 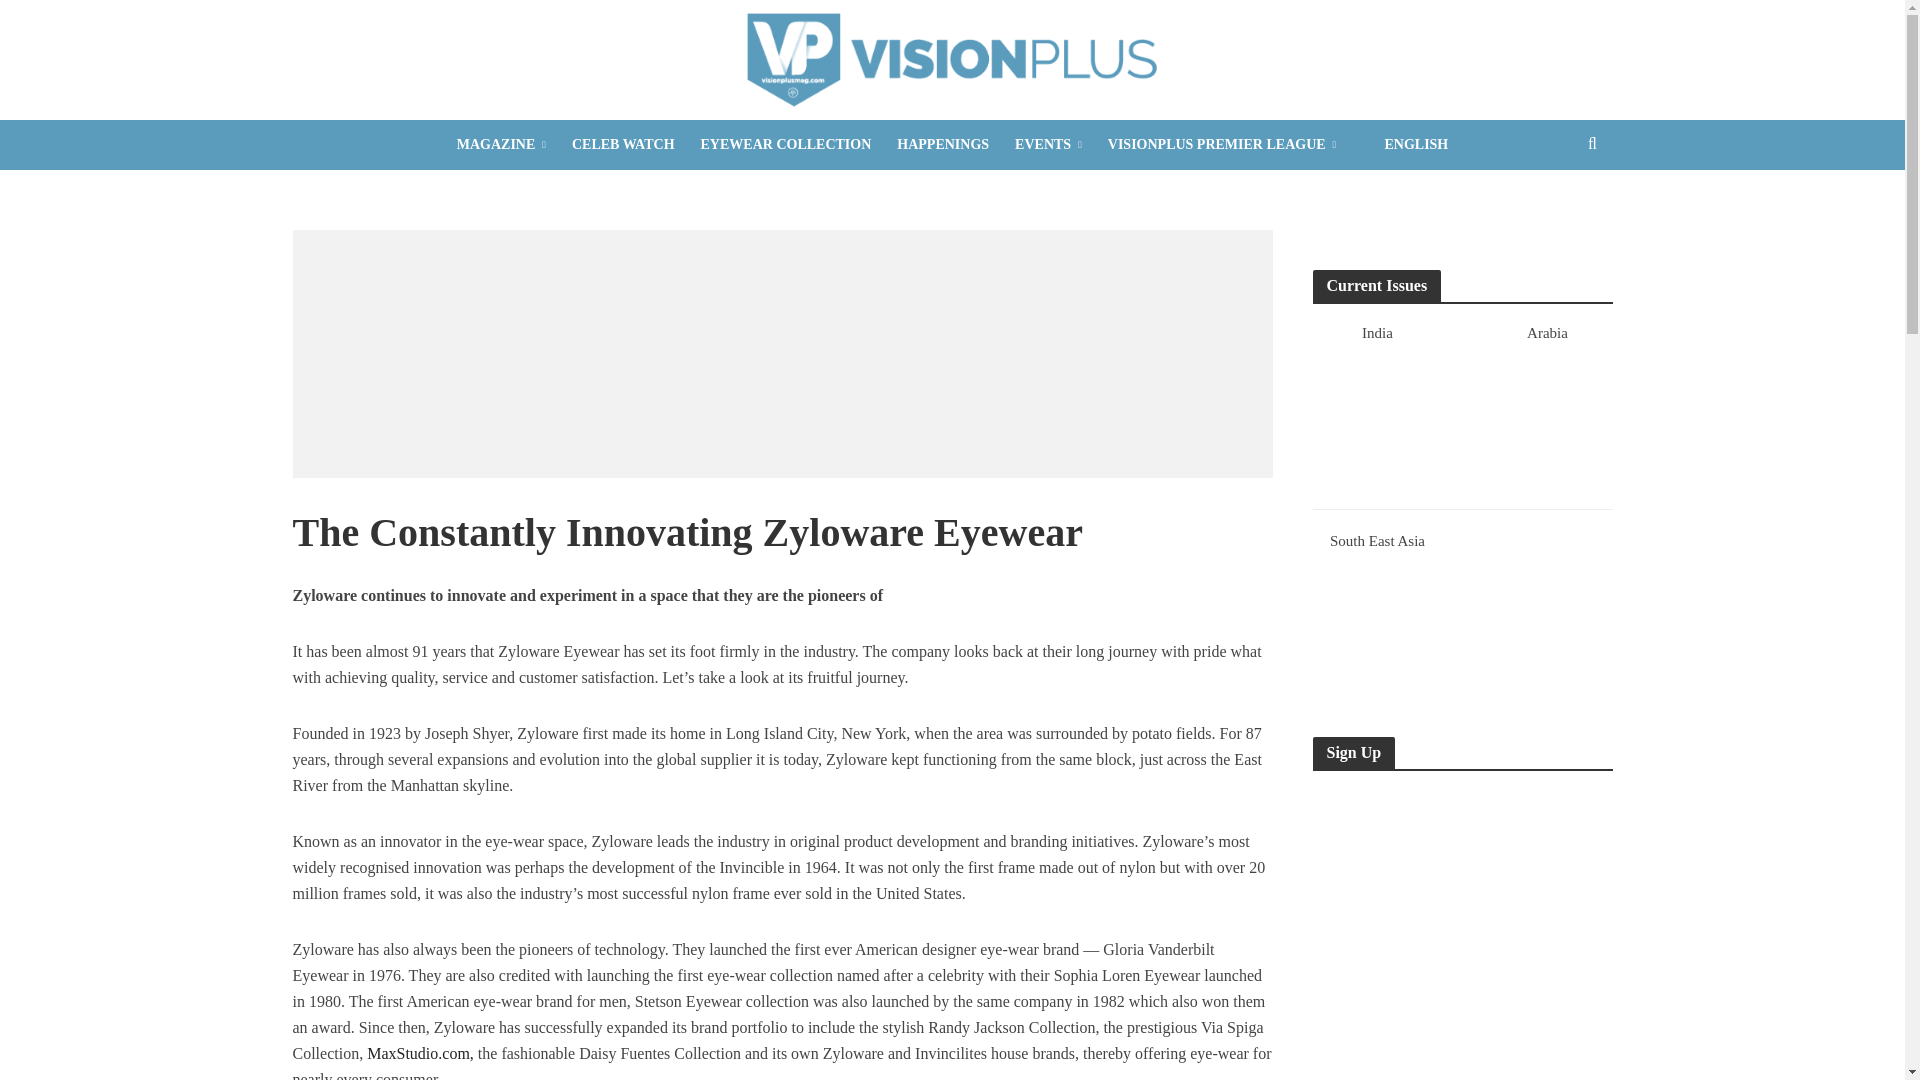 What do you see at coordinates (500, 144) in the screenshot?
I see `MAGAZINE` at bounding box center [500, 144].